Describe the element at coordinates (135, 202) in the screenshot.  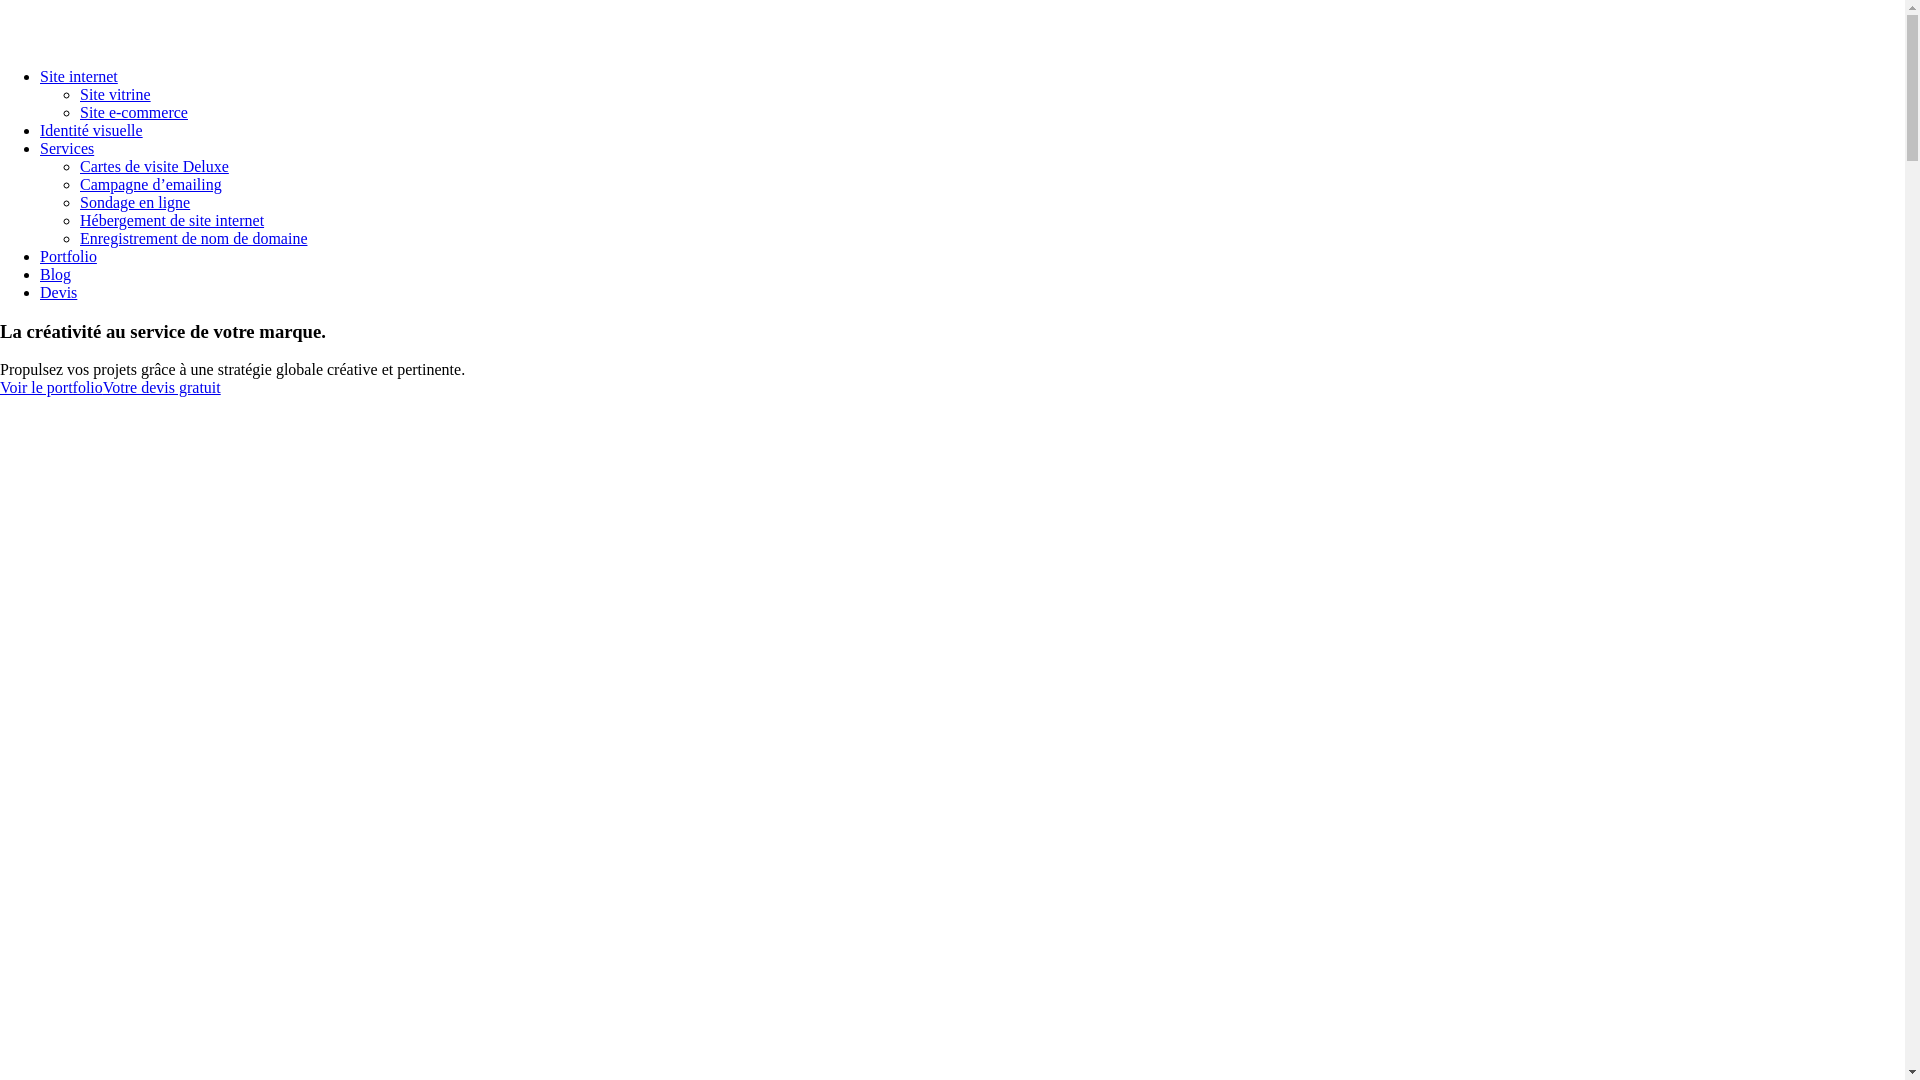
I see `Sondage en ligne` at that location.